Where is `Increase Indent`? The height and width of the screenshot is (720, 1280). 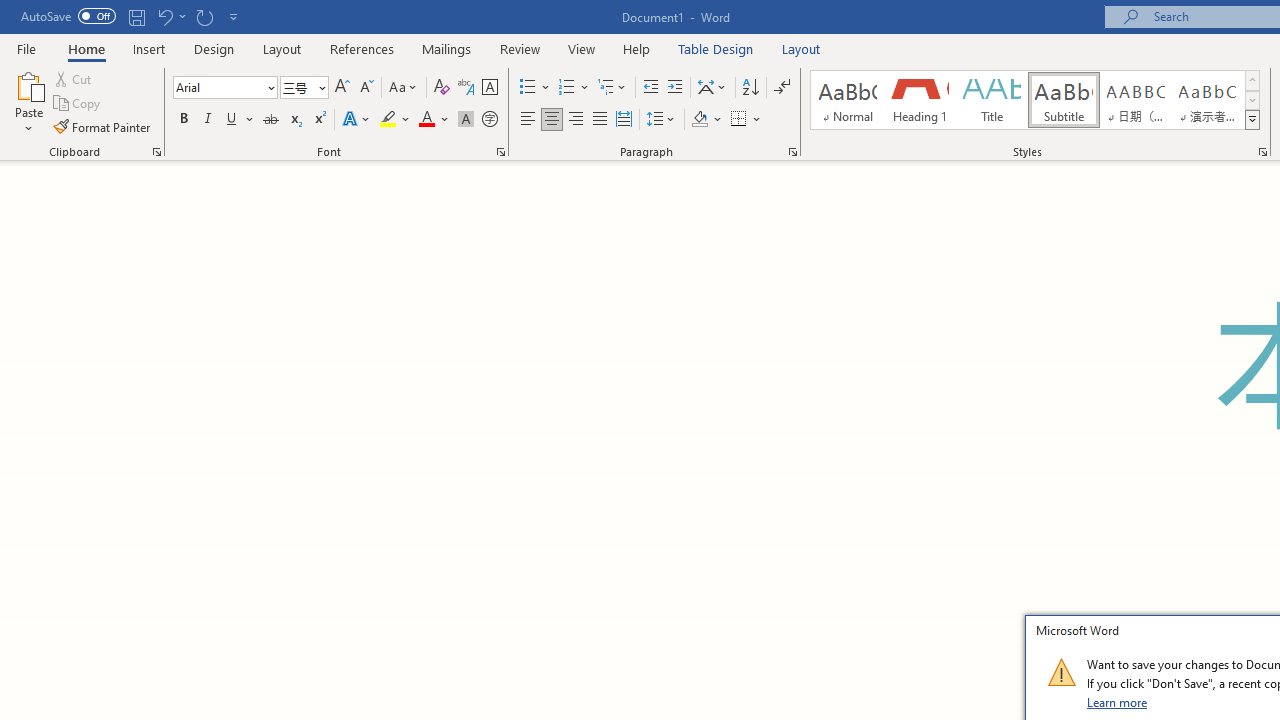
Increase Indent is located at coordinates (675, 88).